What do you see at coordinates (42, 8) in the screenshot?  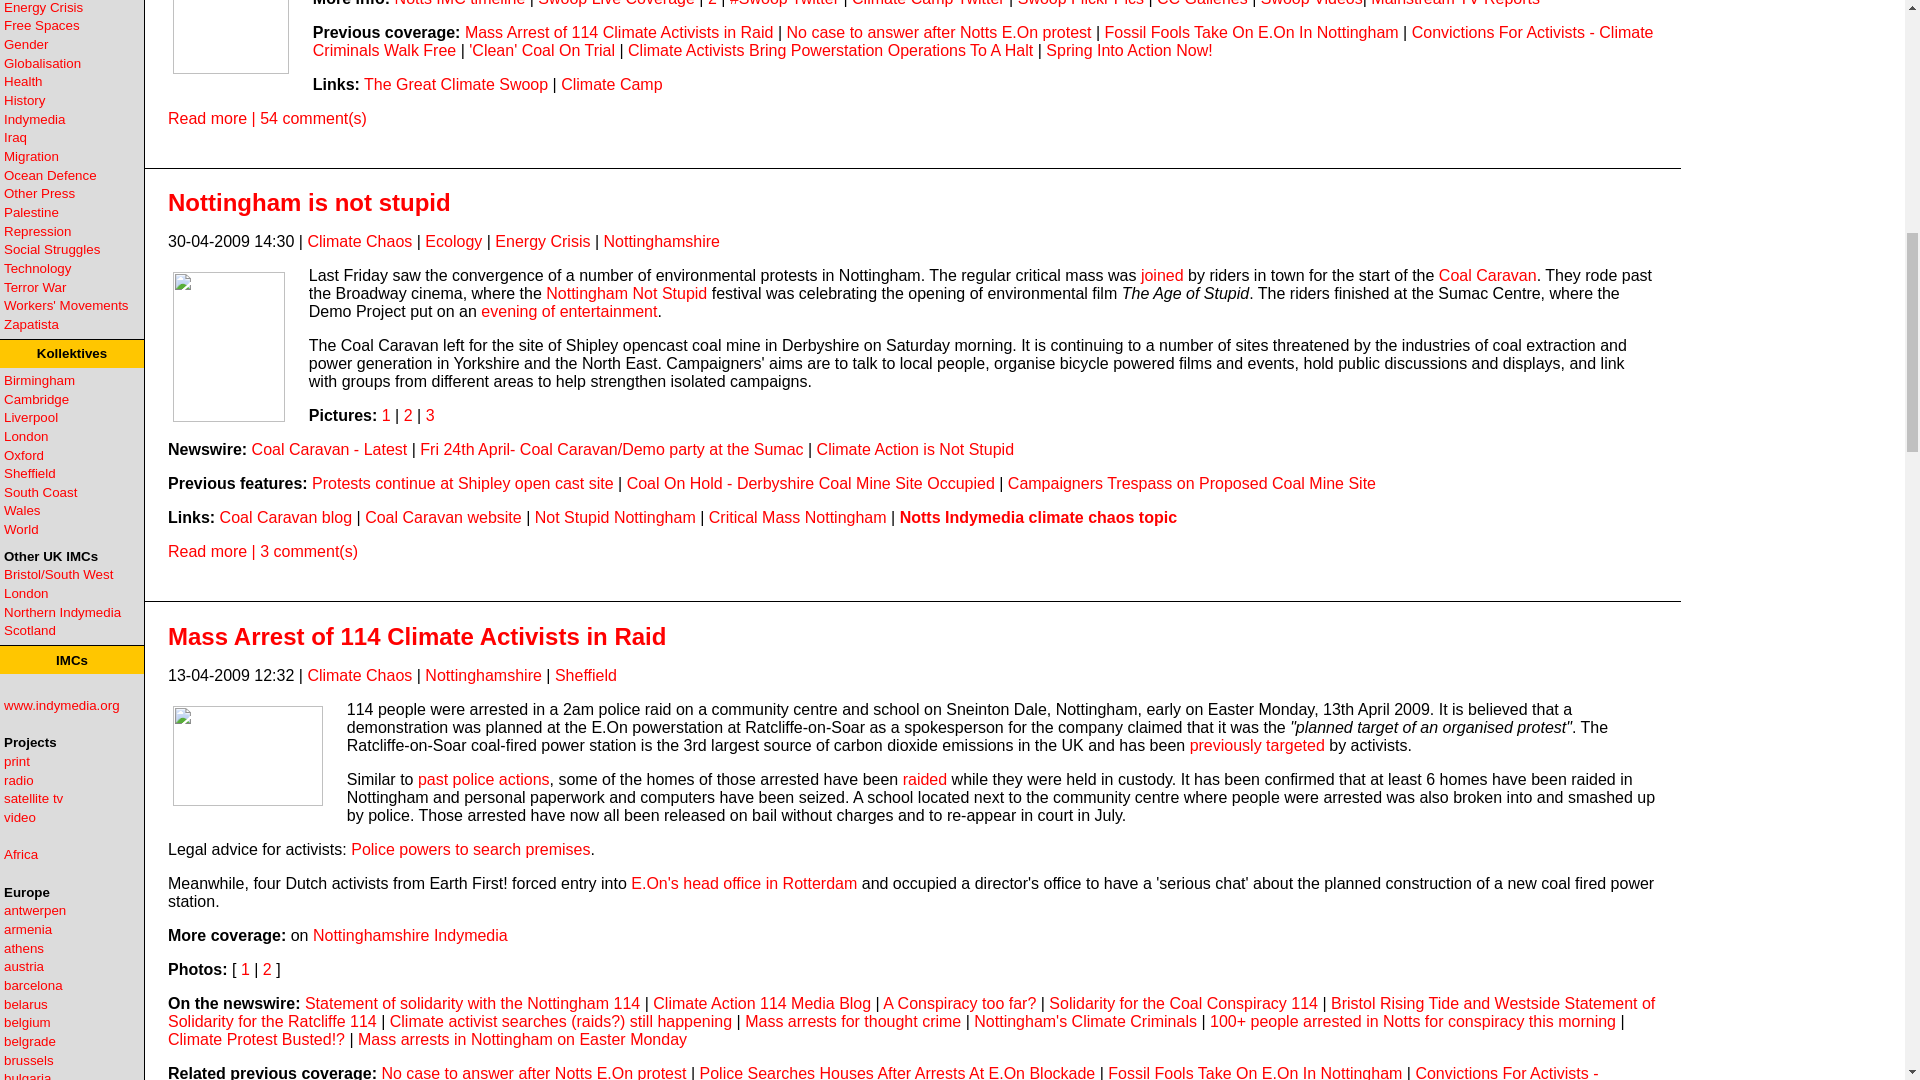 I see `Energy Crisis` at bounding box center [42, 8].